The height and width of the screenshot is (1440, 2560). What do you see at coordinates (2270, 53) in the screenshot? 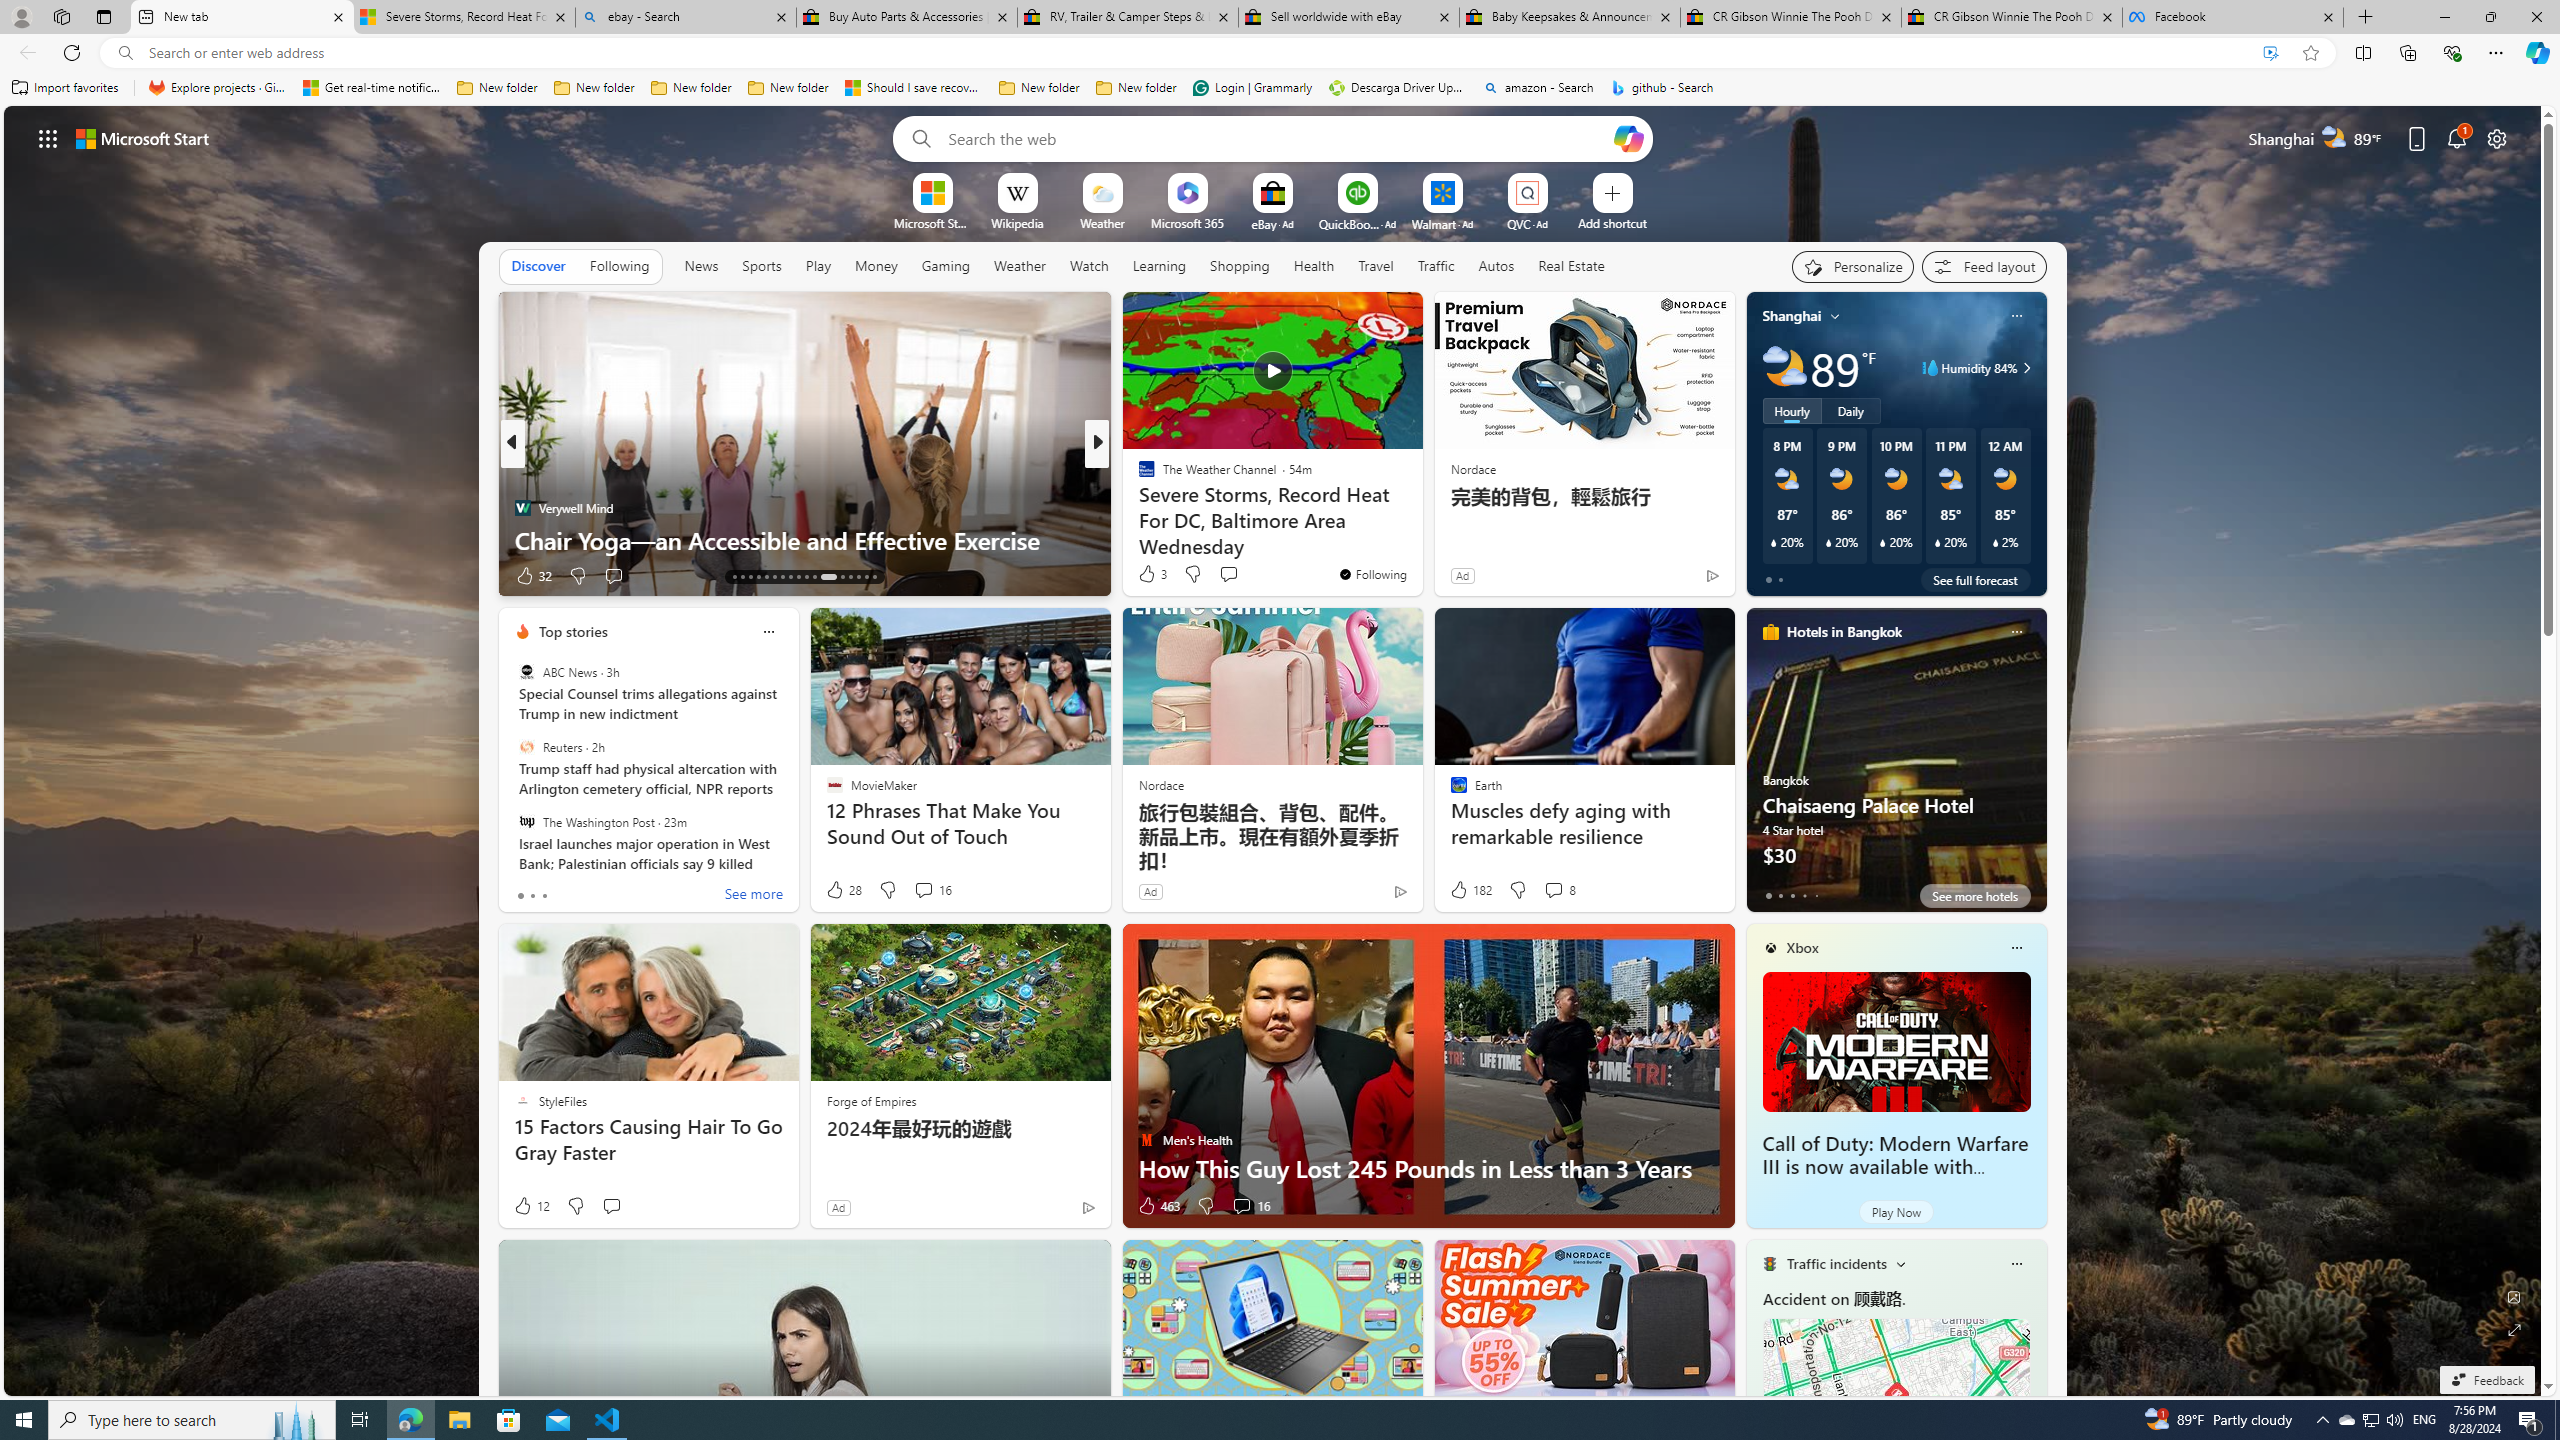
I see `Enhance video` at bounding box center [2270, 53].